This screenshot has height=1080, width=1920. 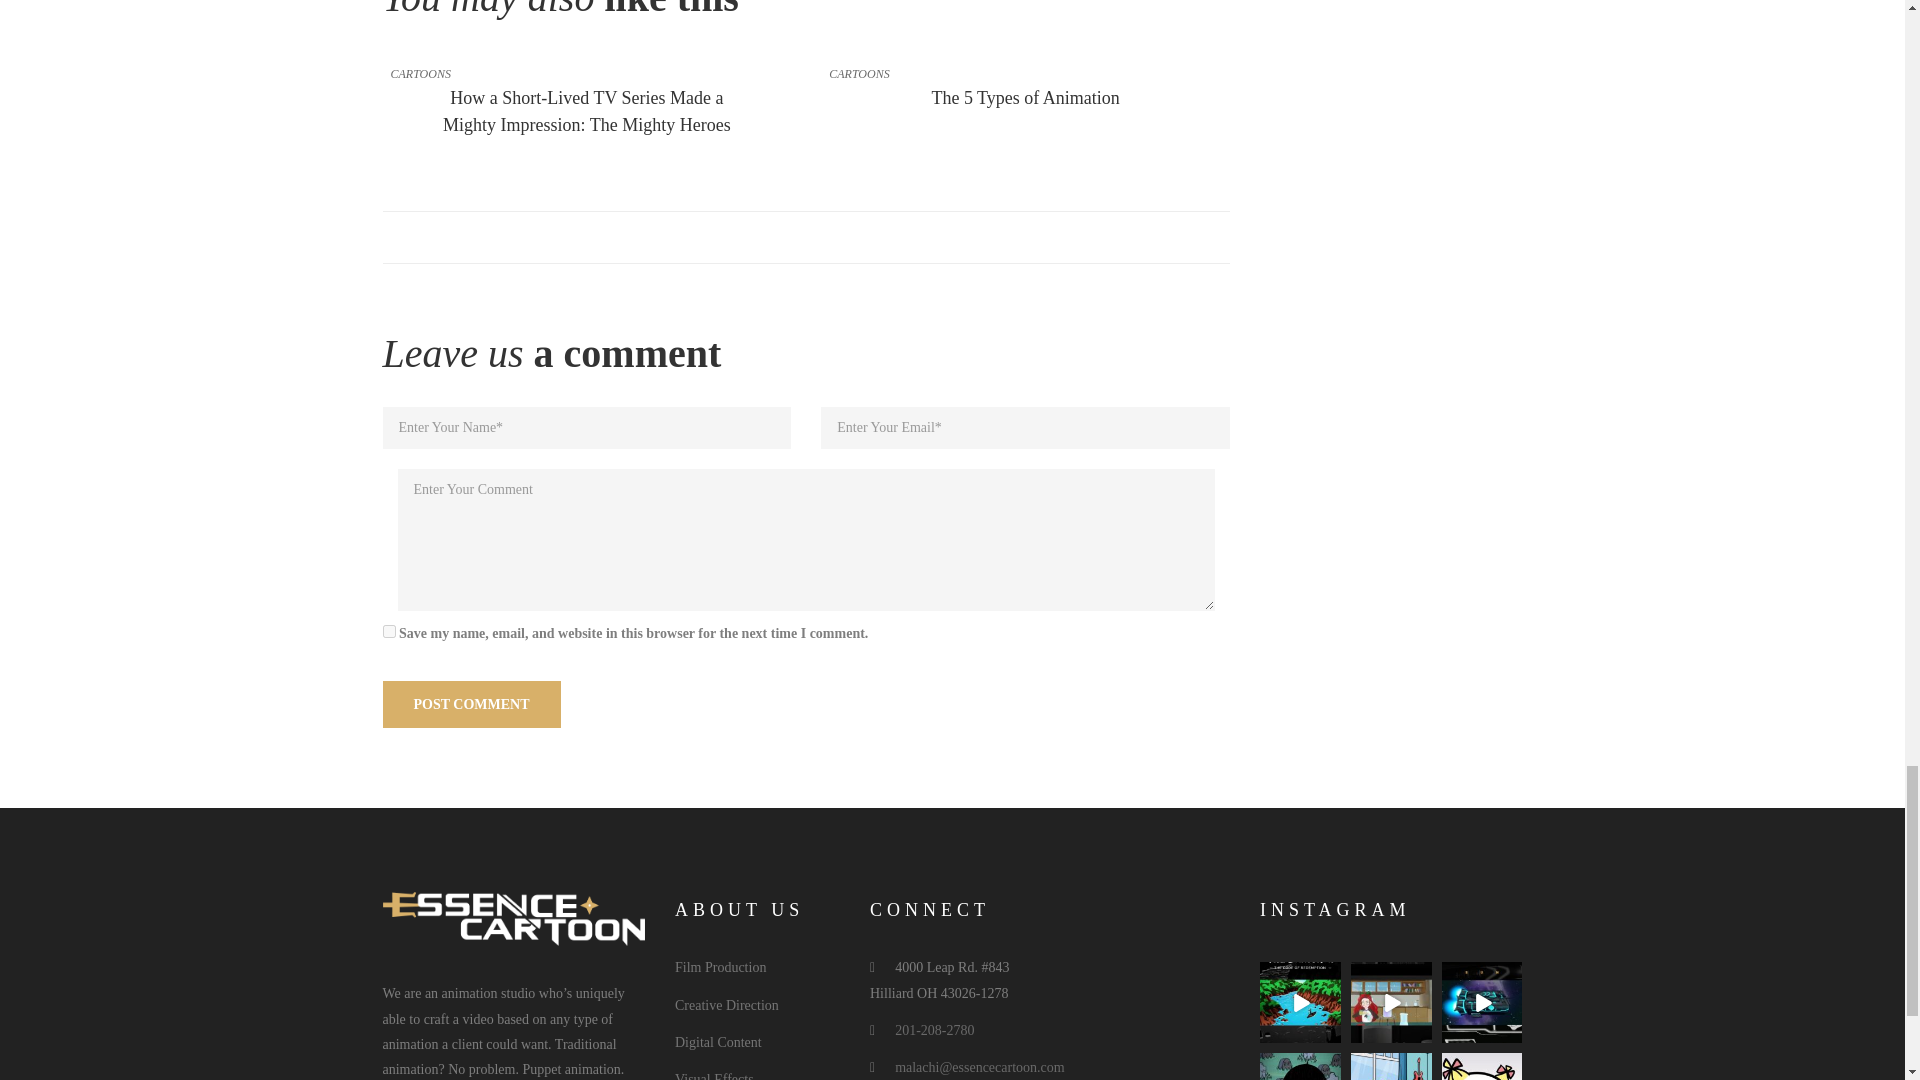 What do you see at coordinates (471, 704) in the screenshot?
I see `Post Comment` at bounding box center [471, 704].